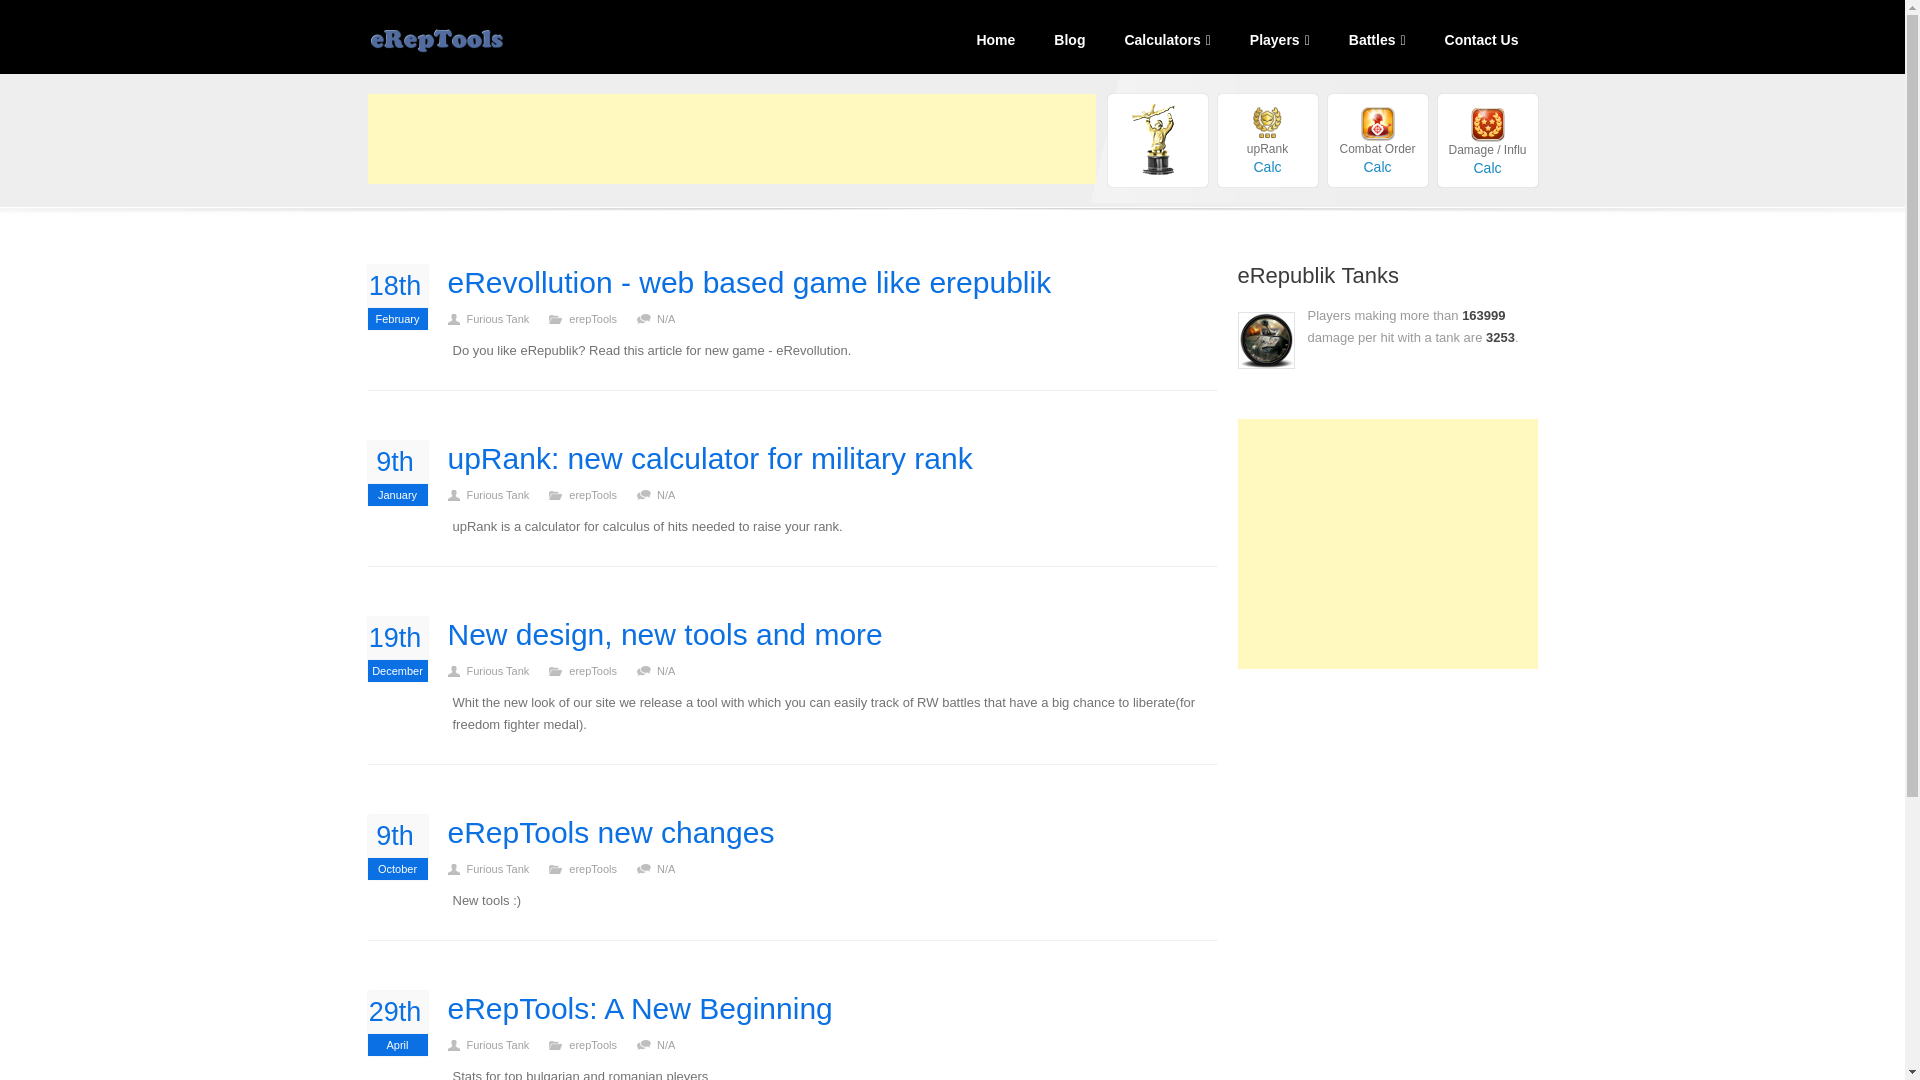 The height and width of the screenshot is (1080, 1920). What do you see at coordinates (1279, 40) in the screenshot?
I see `Players` at bounding box center [1279, 40].